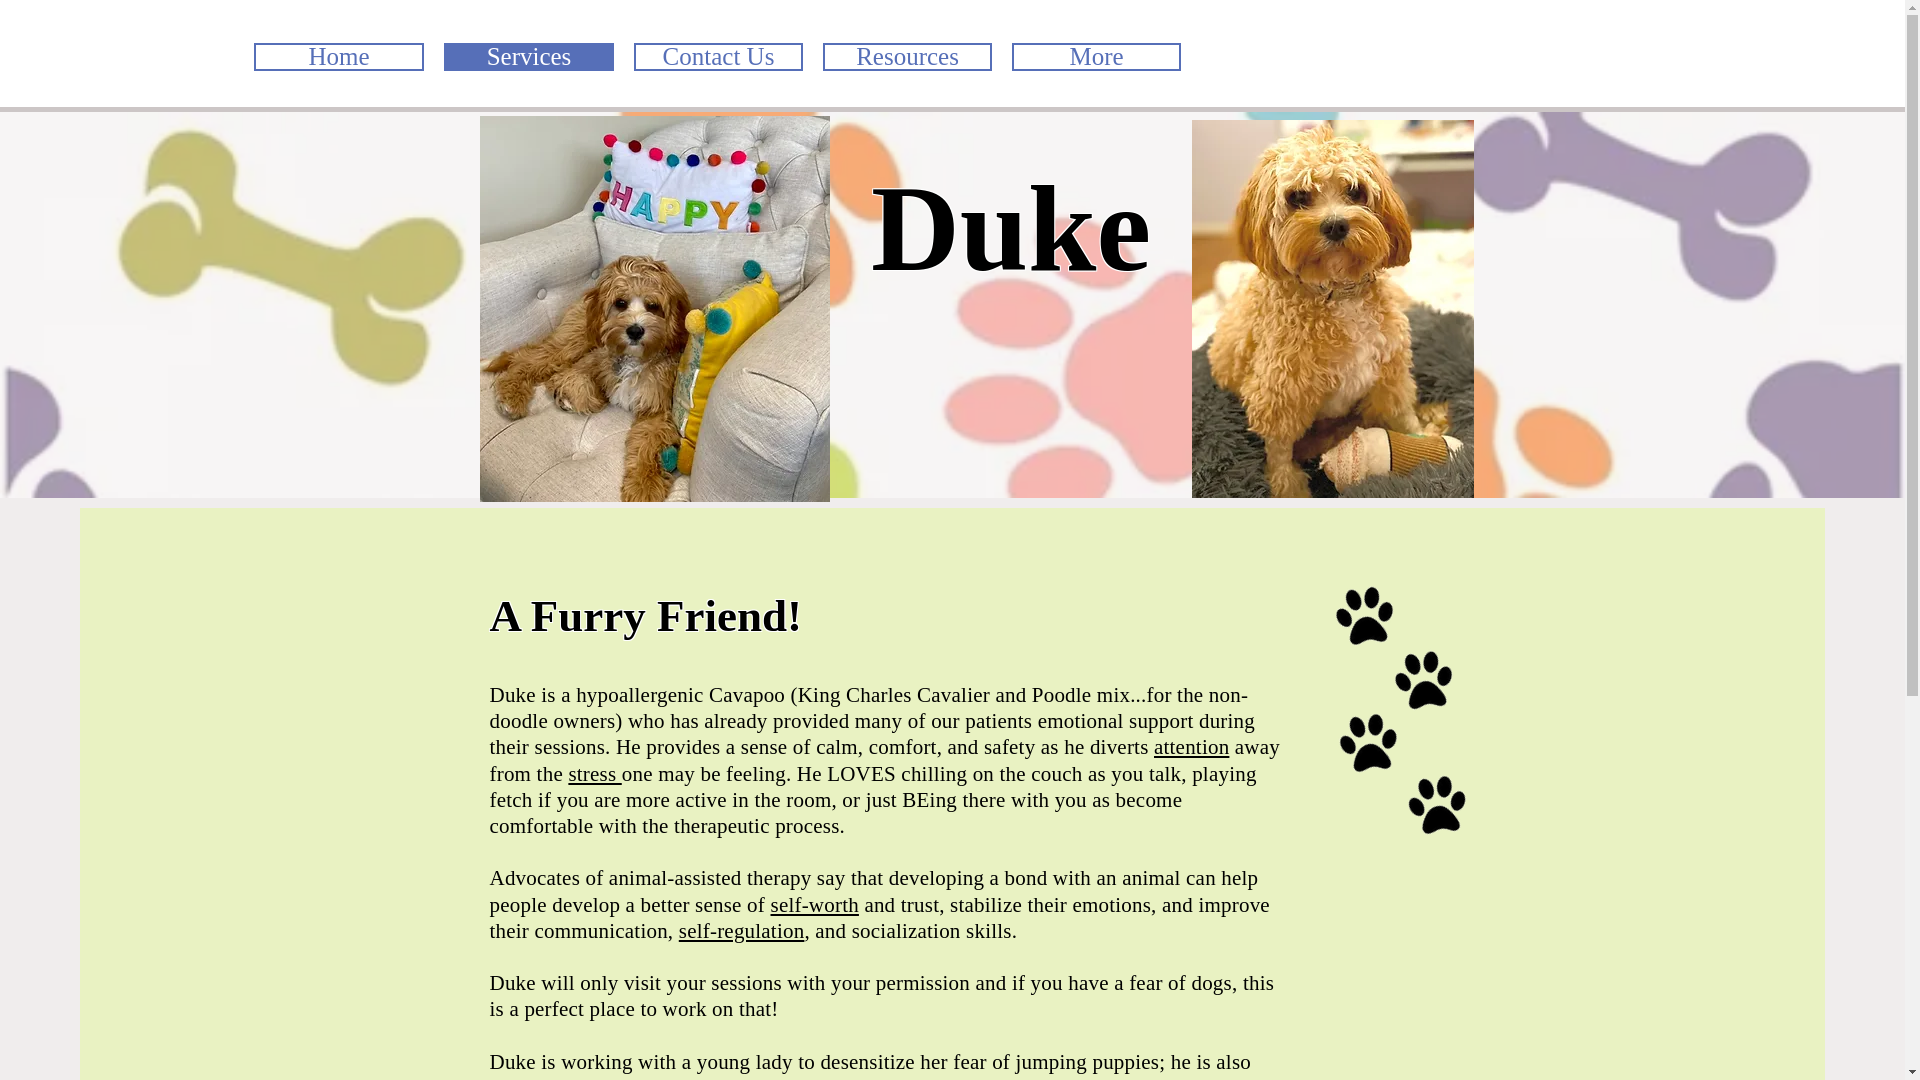 The height and width of the screenshot is (1080, 1920). What do you see at coordinates (338, 57) in the screenshot?
I see `Home` at bounding box center [338, 57].